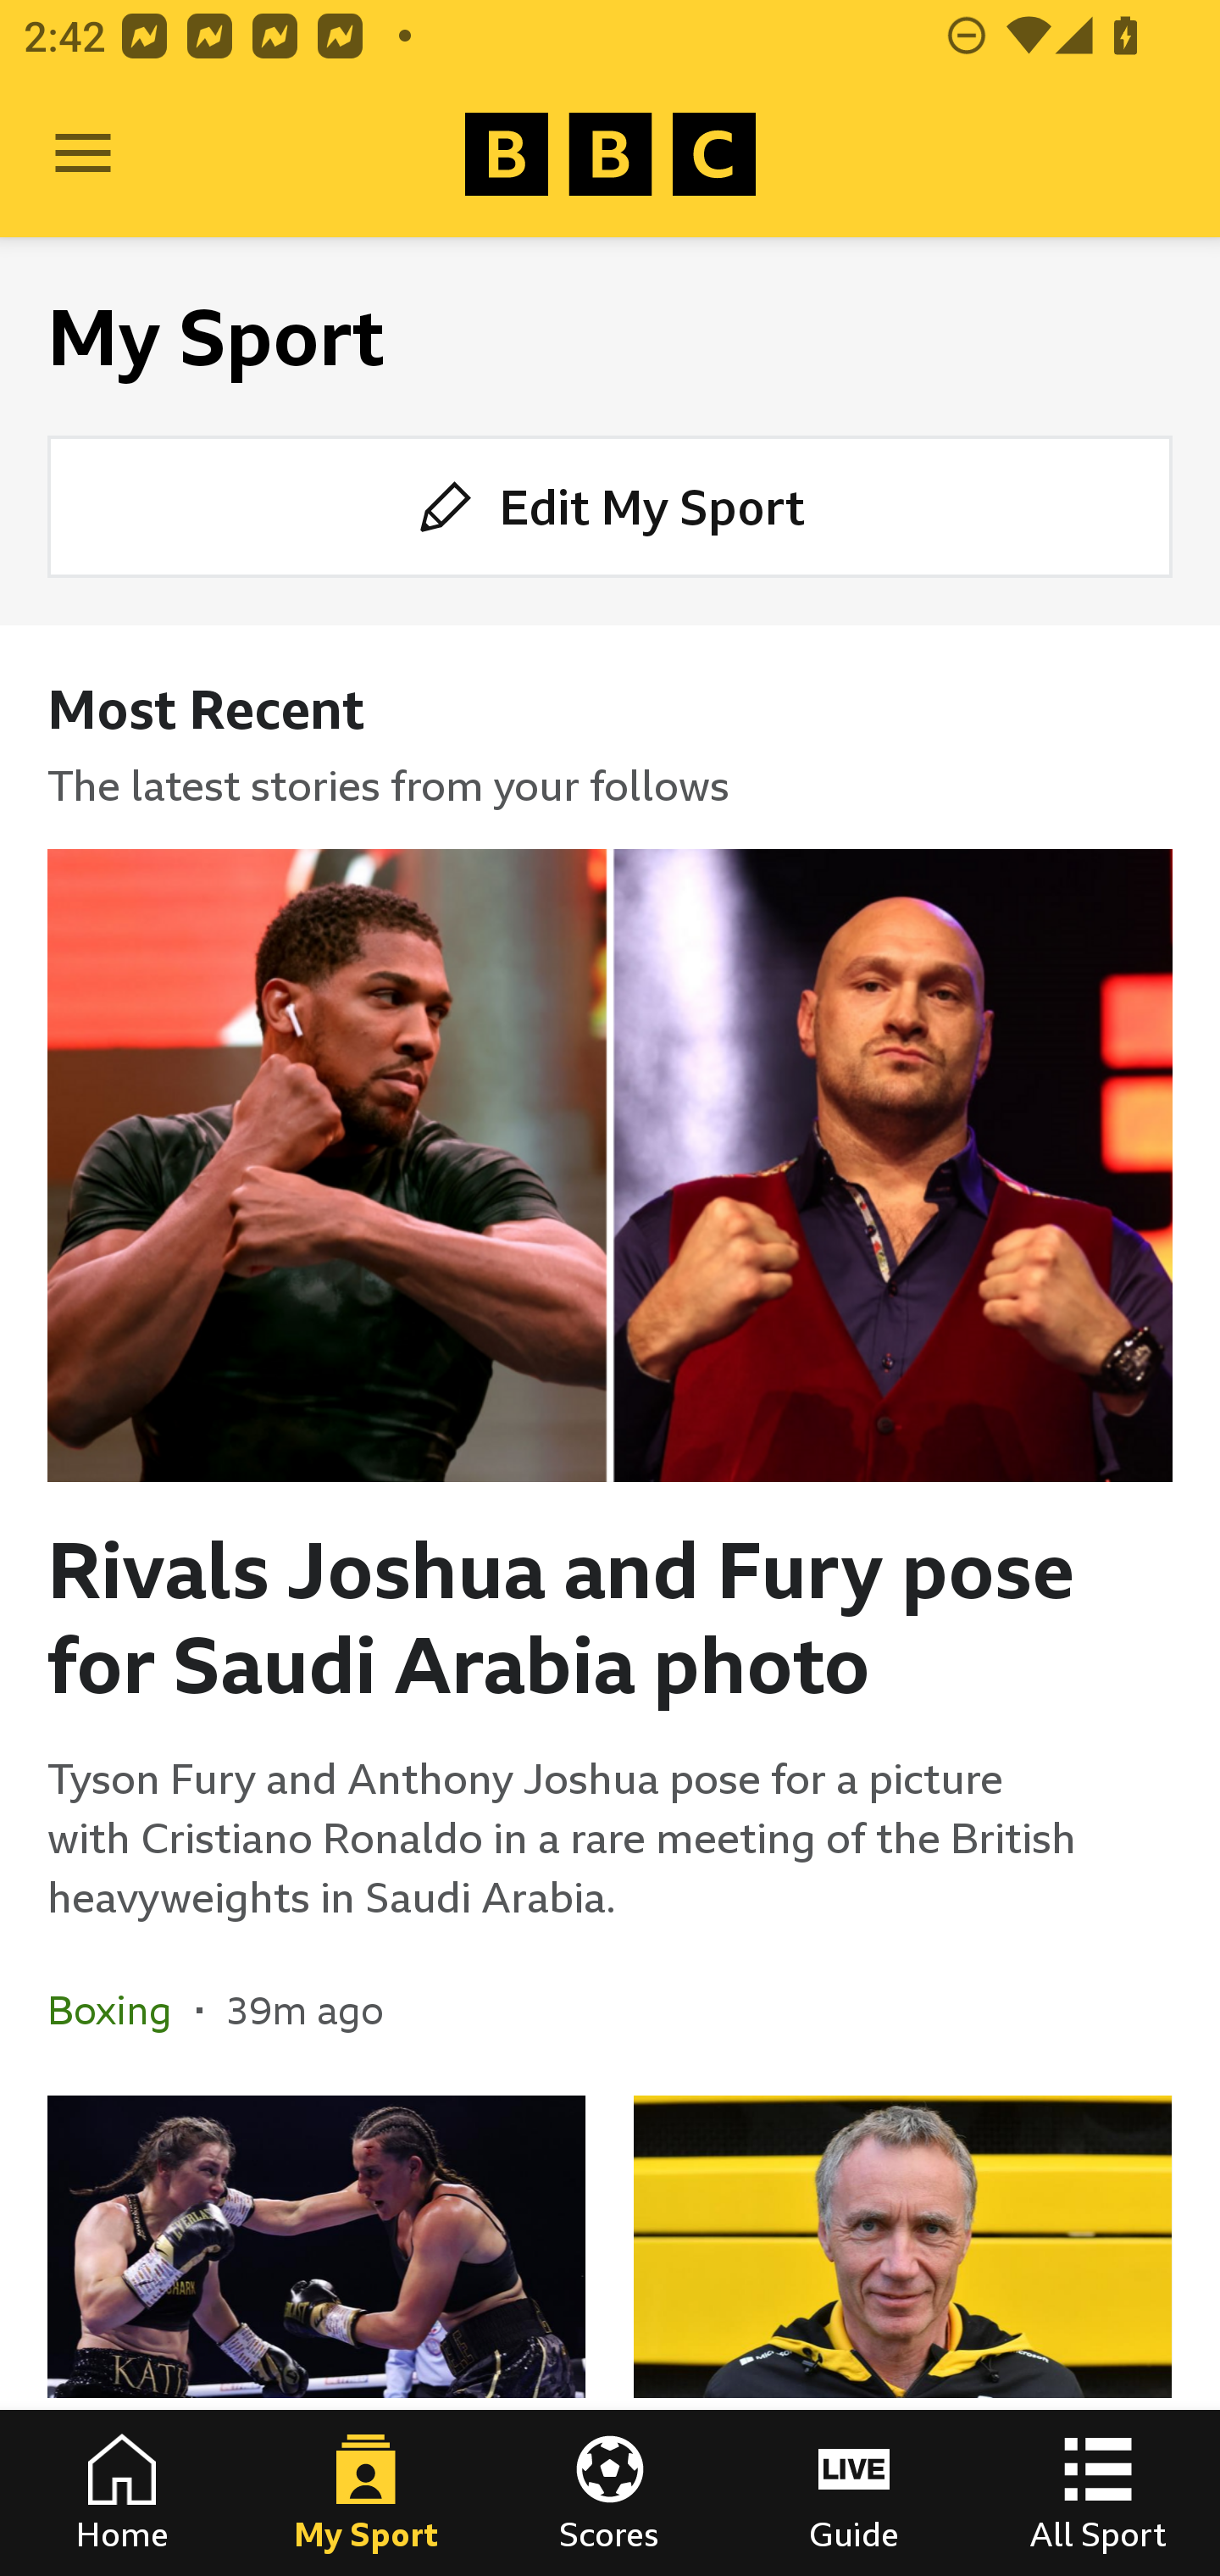 The width and height of the screenshot is (1220, 2576). I want to click on Home, so click(122, 2493).